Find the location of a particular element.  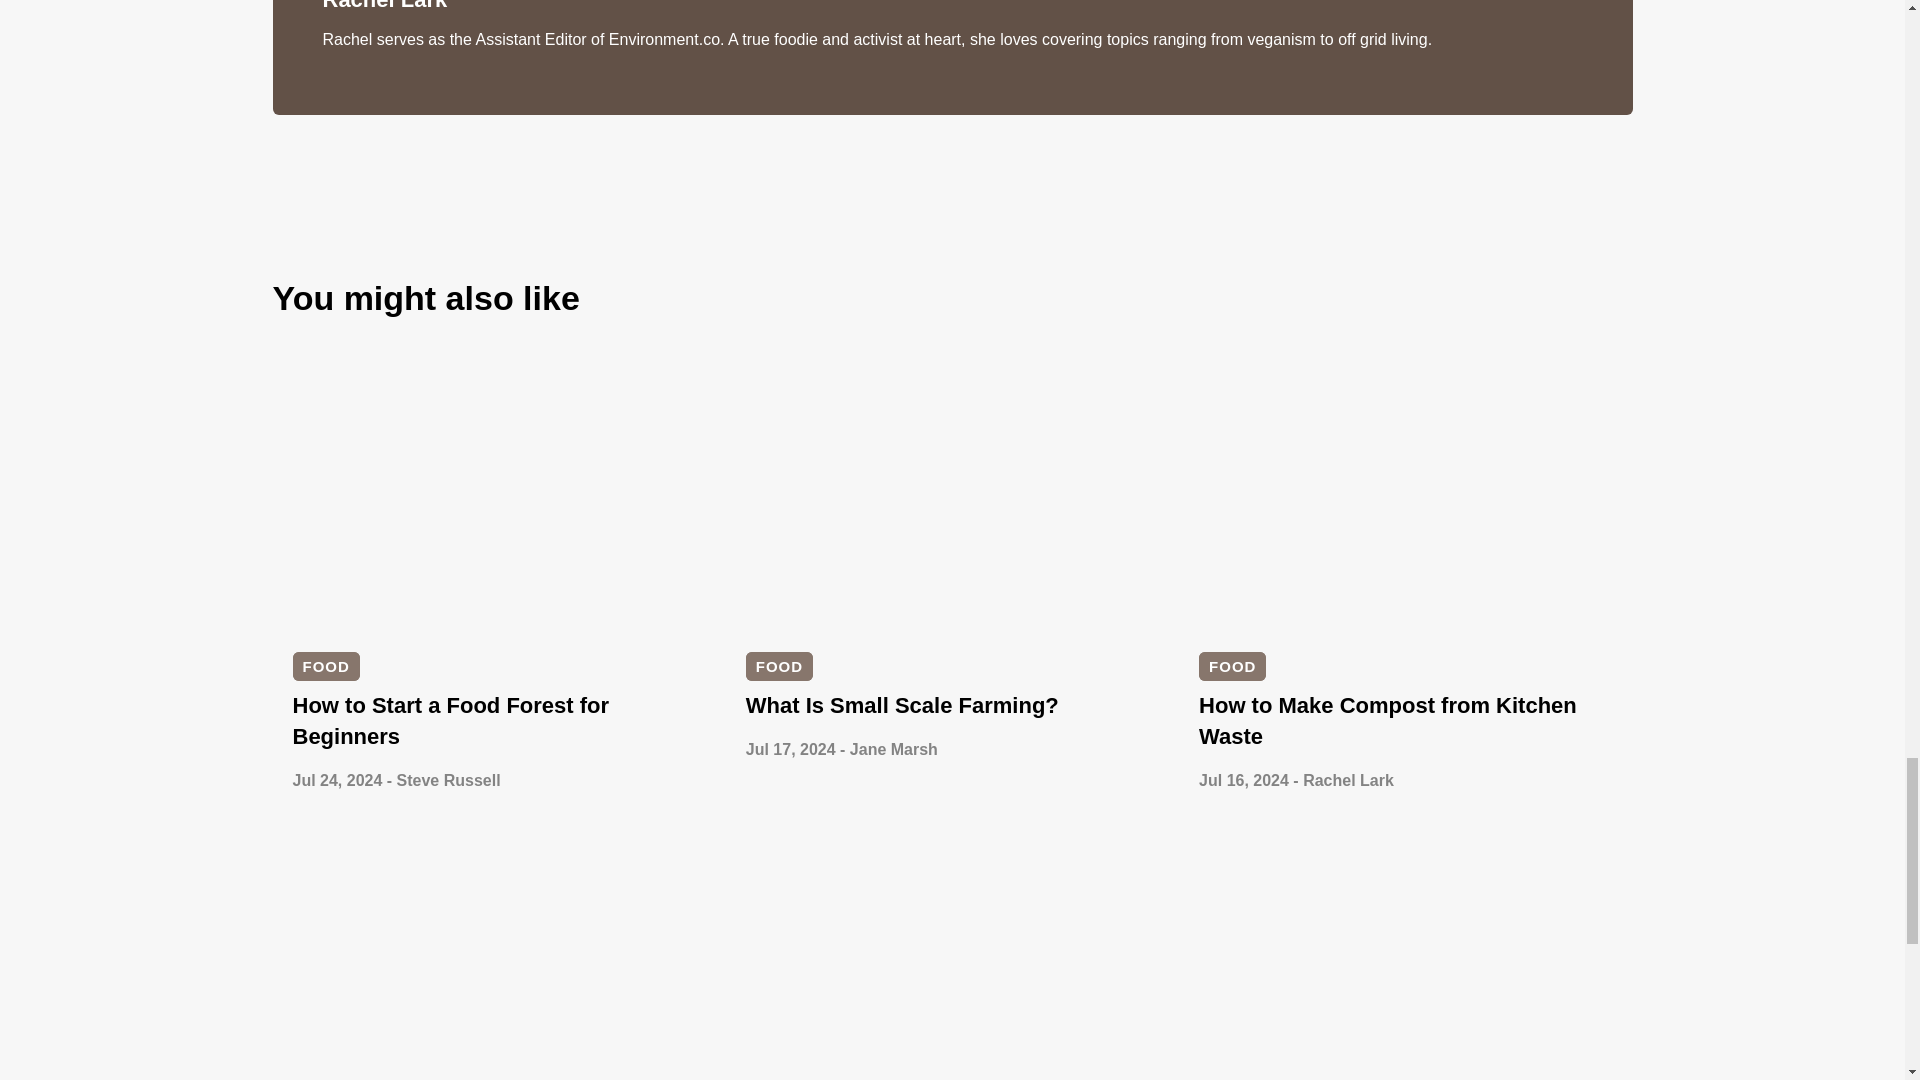

How to Make Compost from Kitchen Waste is located at coordinates (1387, 721).